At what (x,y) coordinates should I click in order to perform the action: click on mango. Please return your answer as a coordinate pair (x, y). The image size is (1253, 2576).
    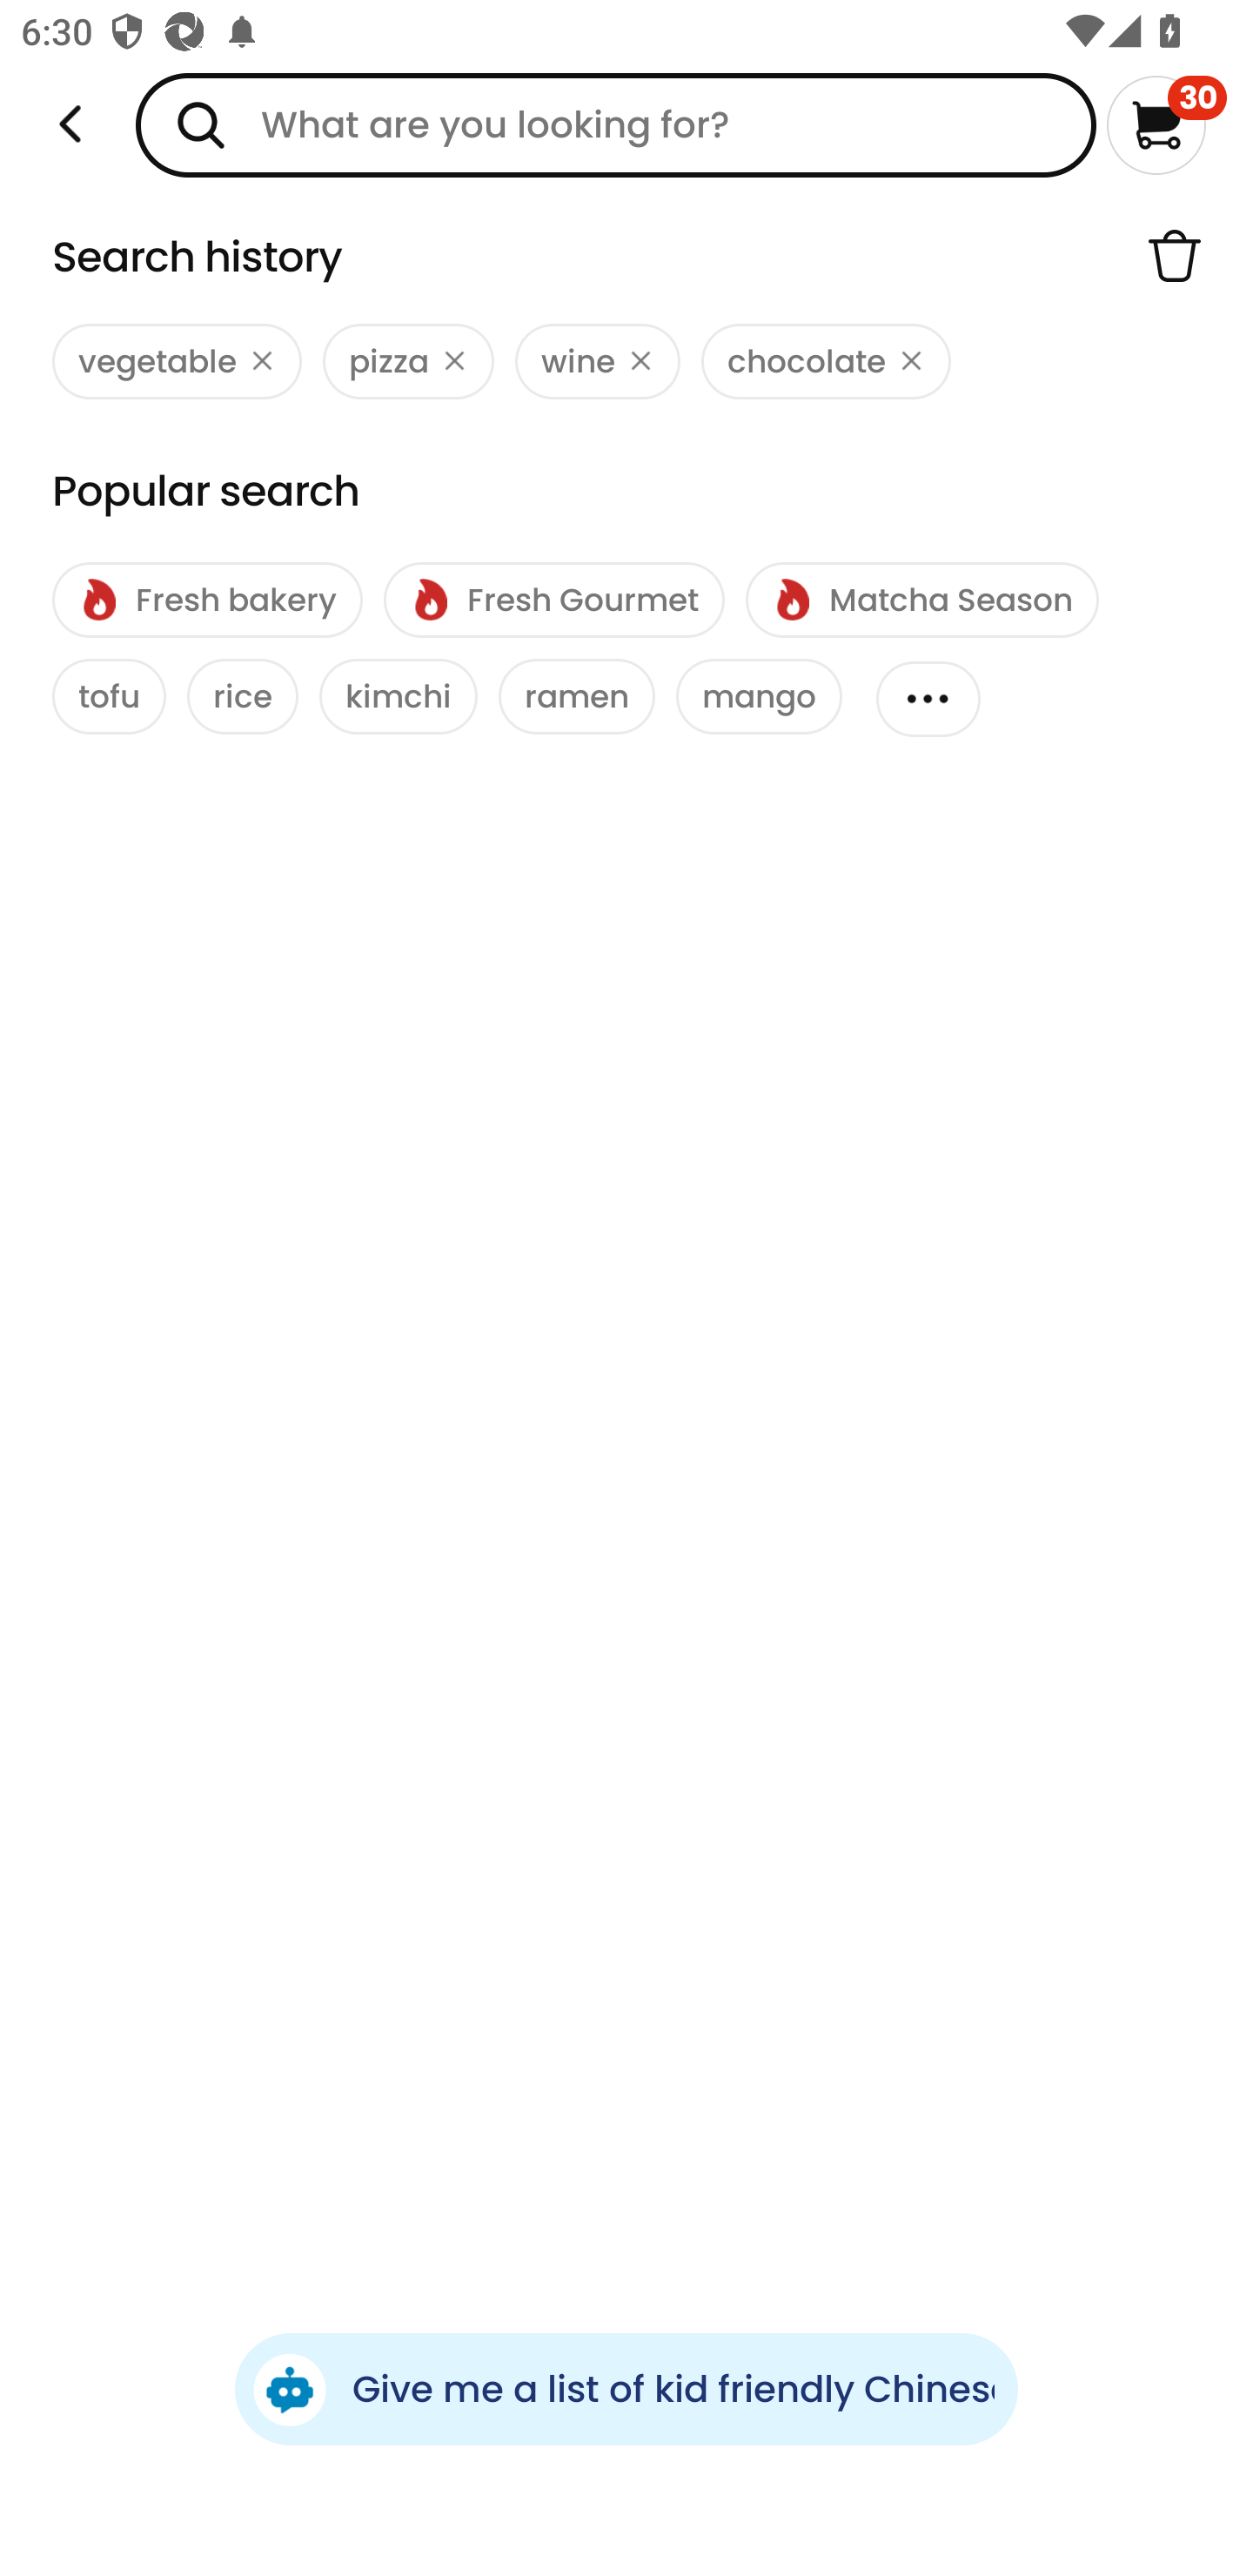
    Looking at the image, I should click on (759, 696).